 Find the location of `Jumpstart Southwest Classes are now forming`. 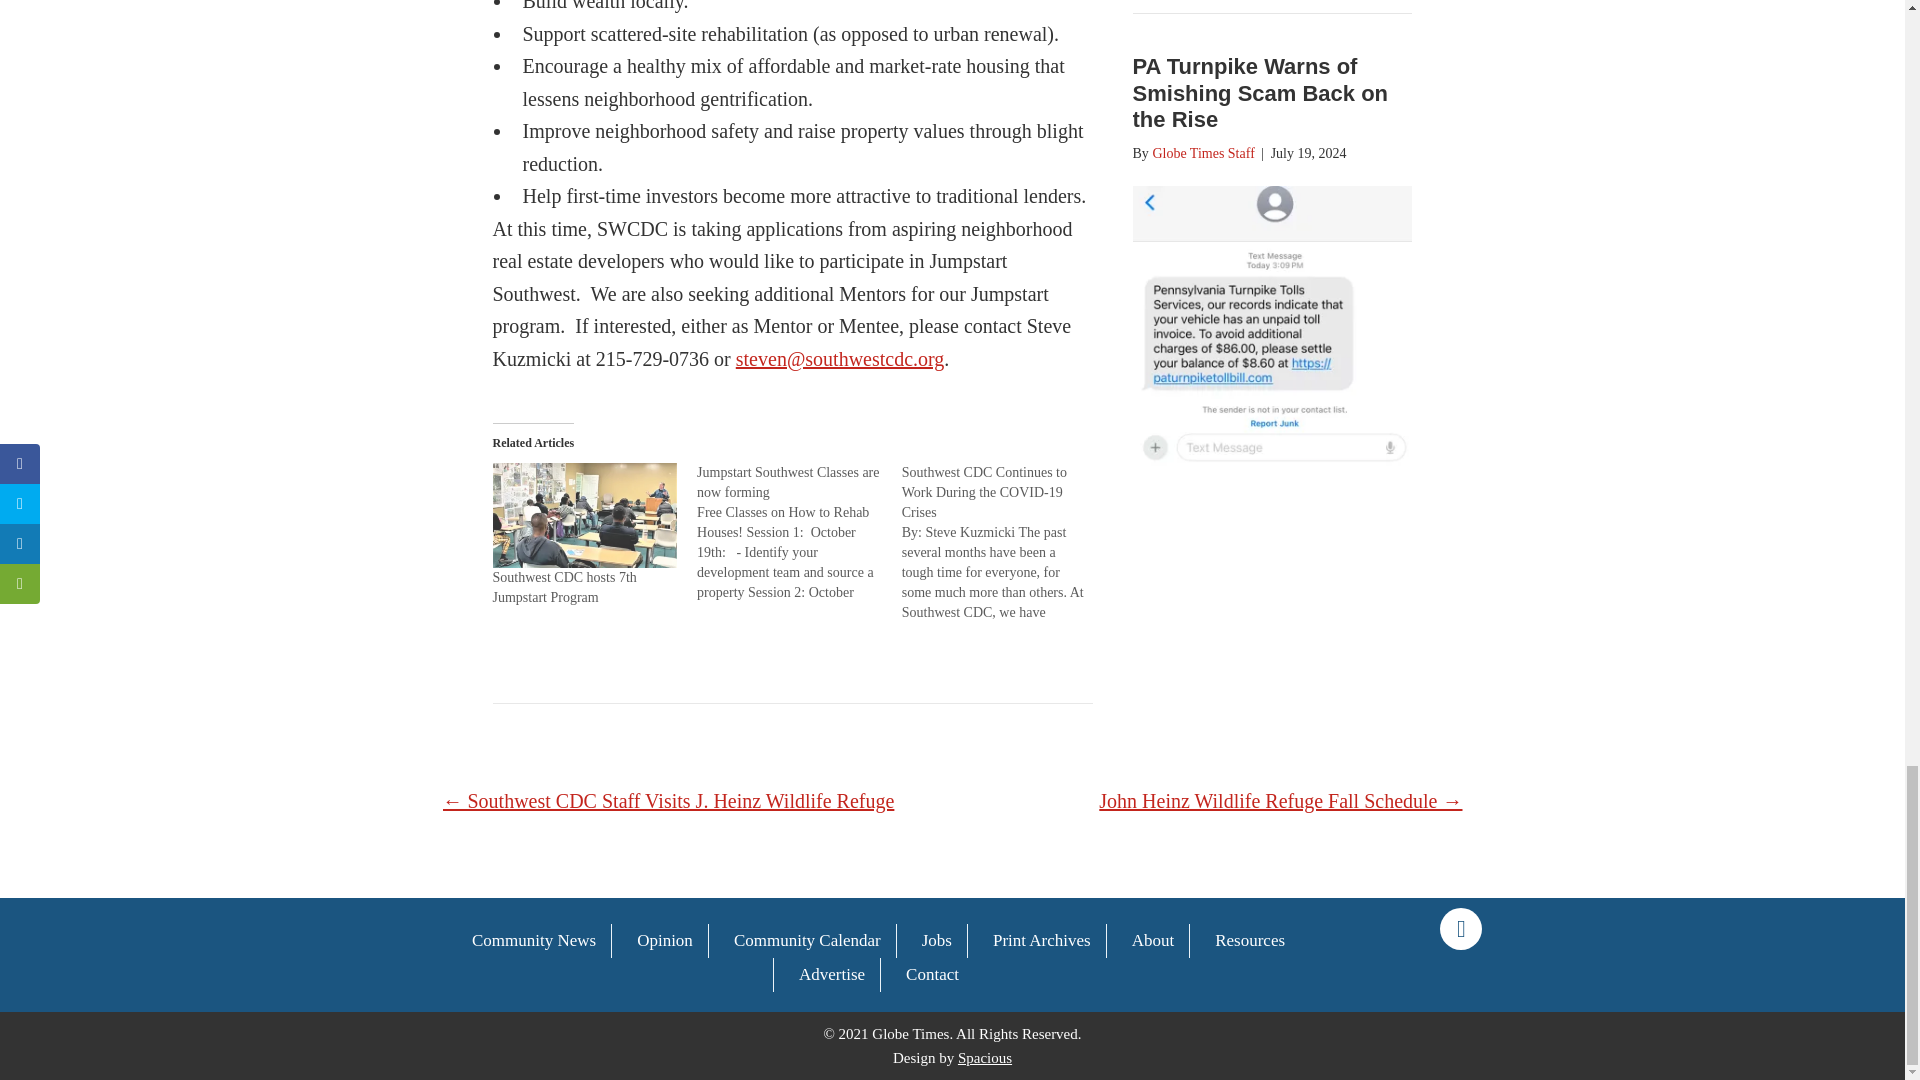

Jumpstart Southwest Classes are now forming is located at coordinates (788, 482).